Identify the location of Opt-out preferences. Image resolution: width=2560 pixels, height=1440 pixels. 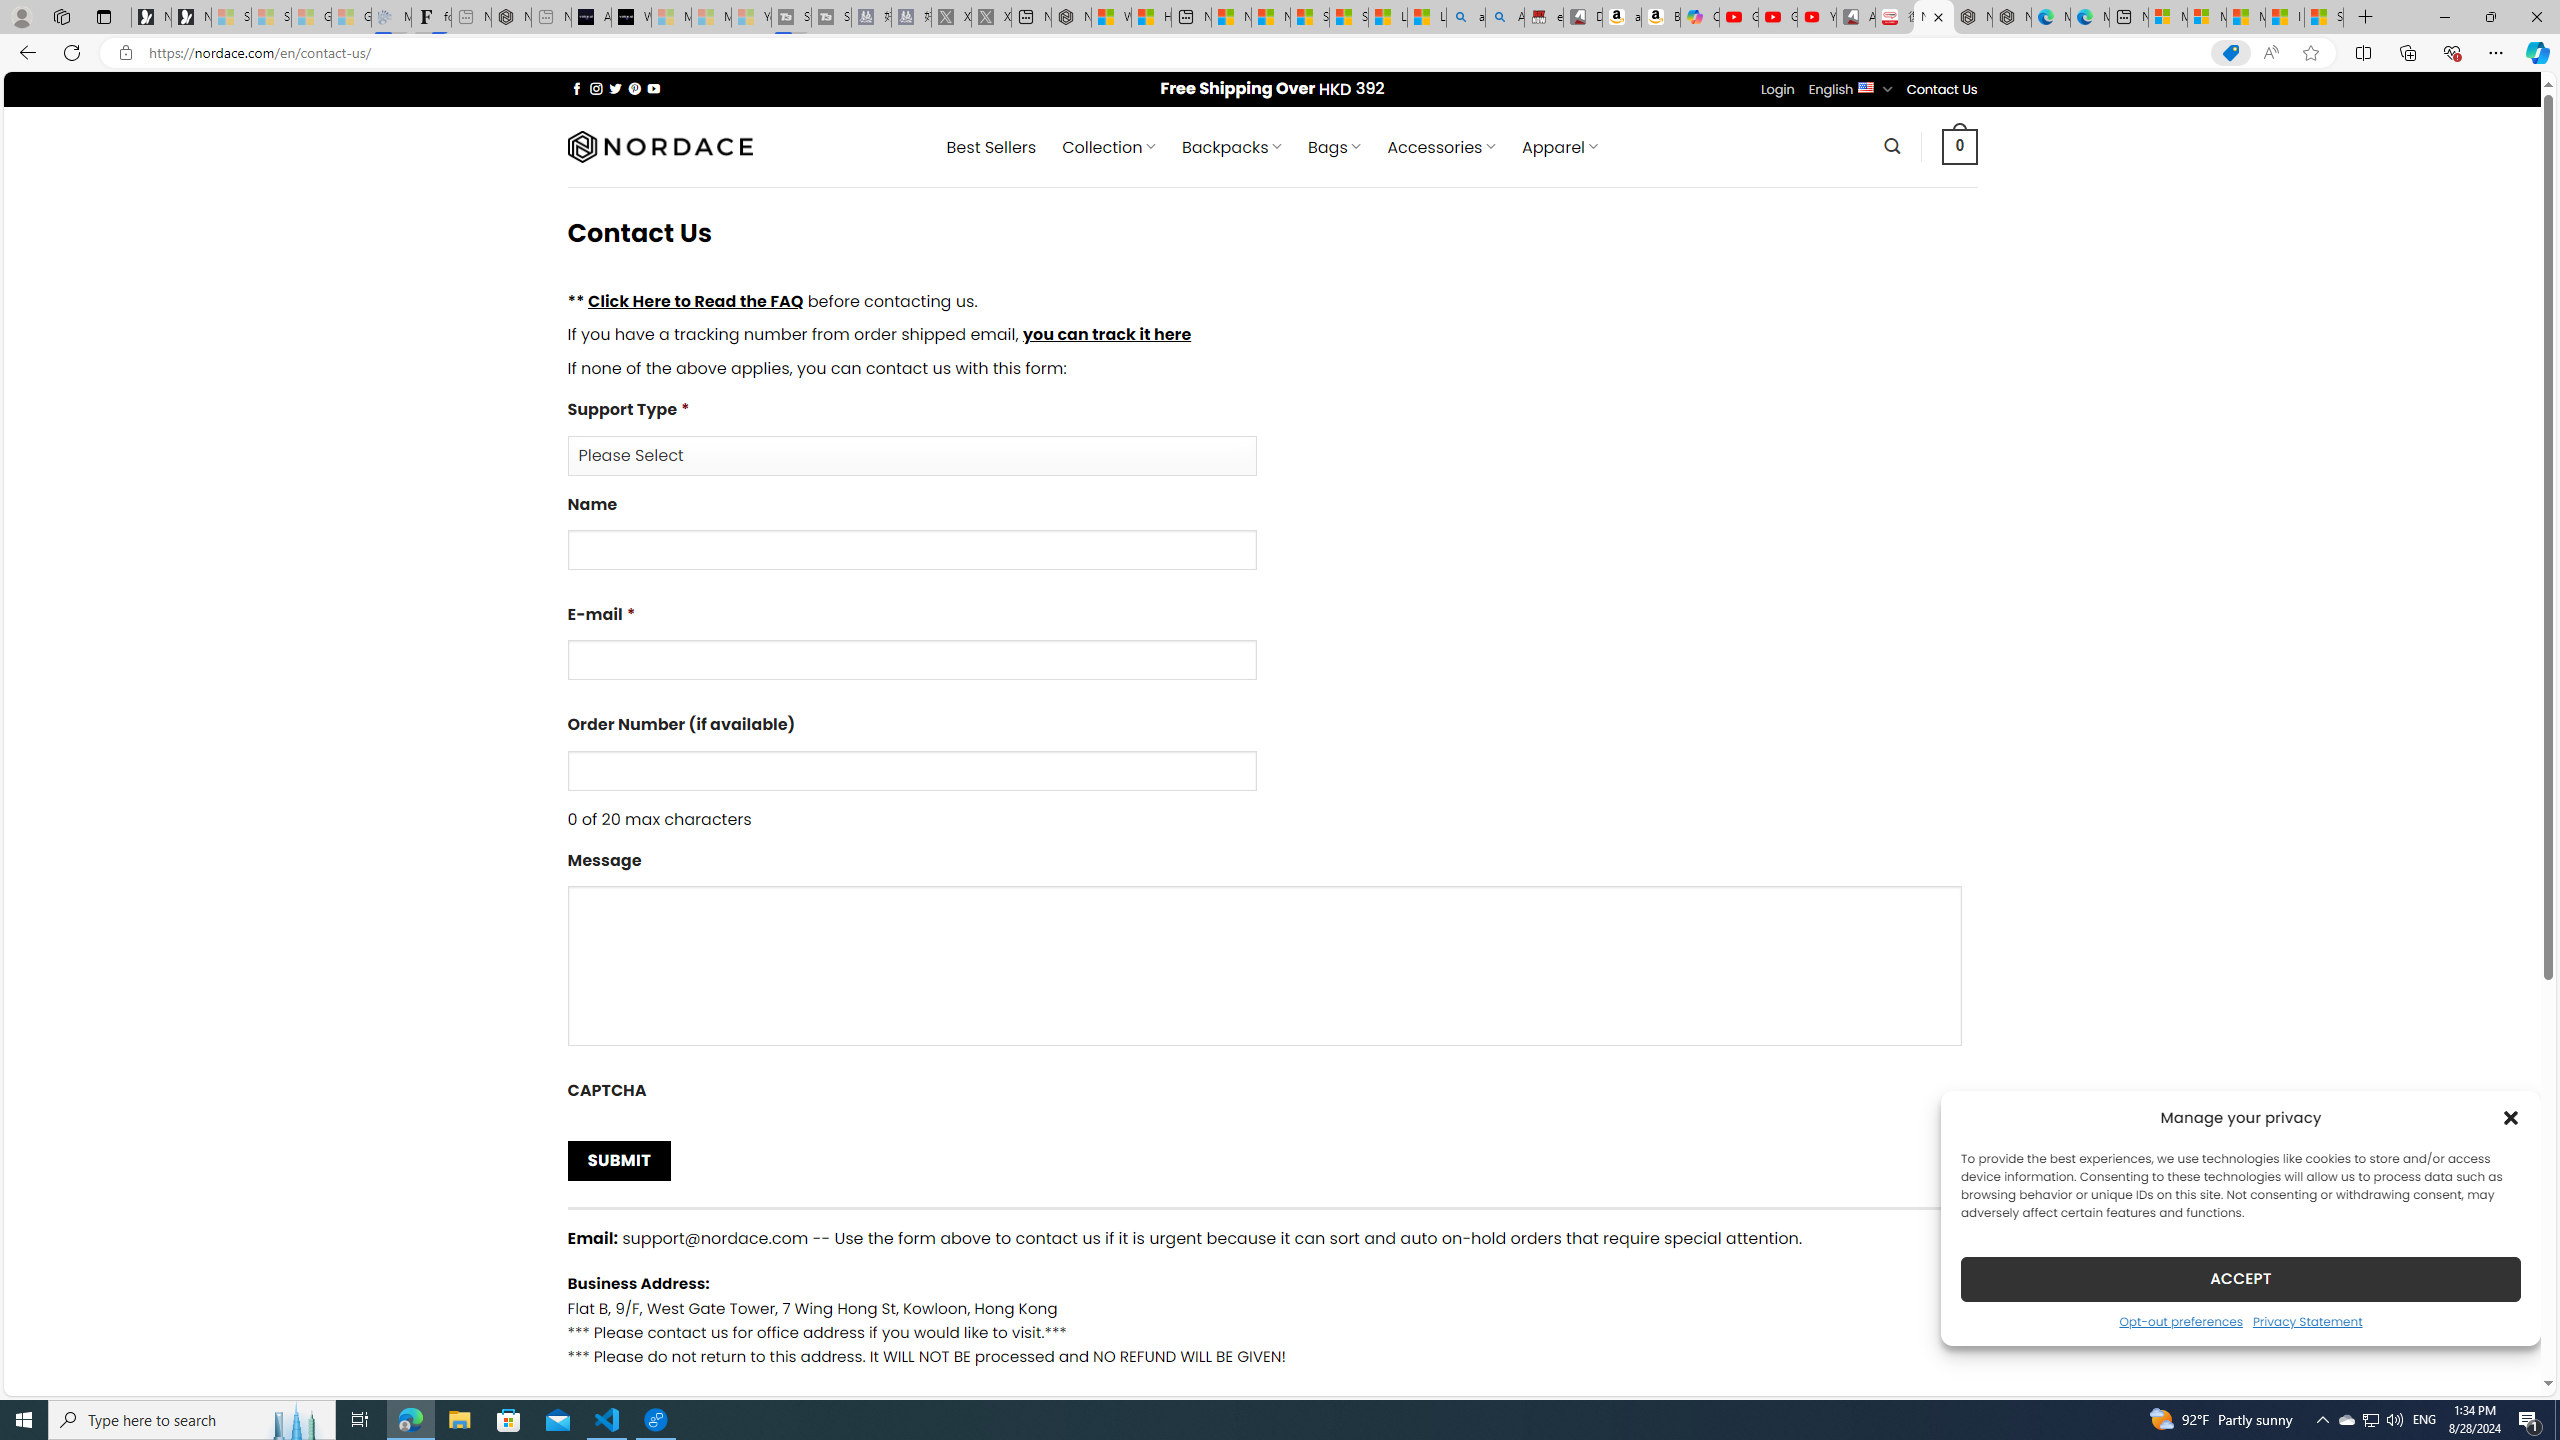
(2180, 1320).